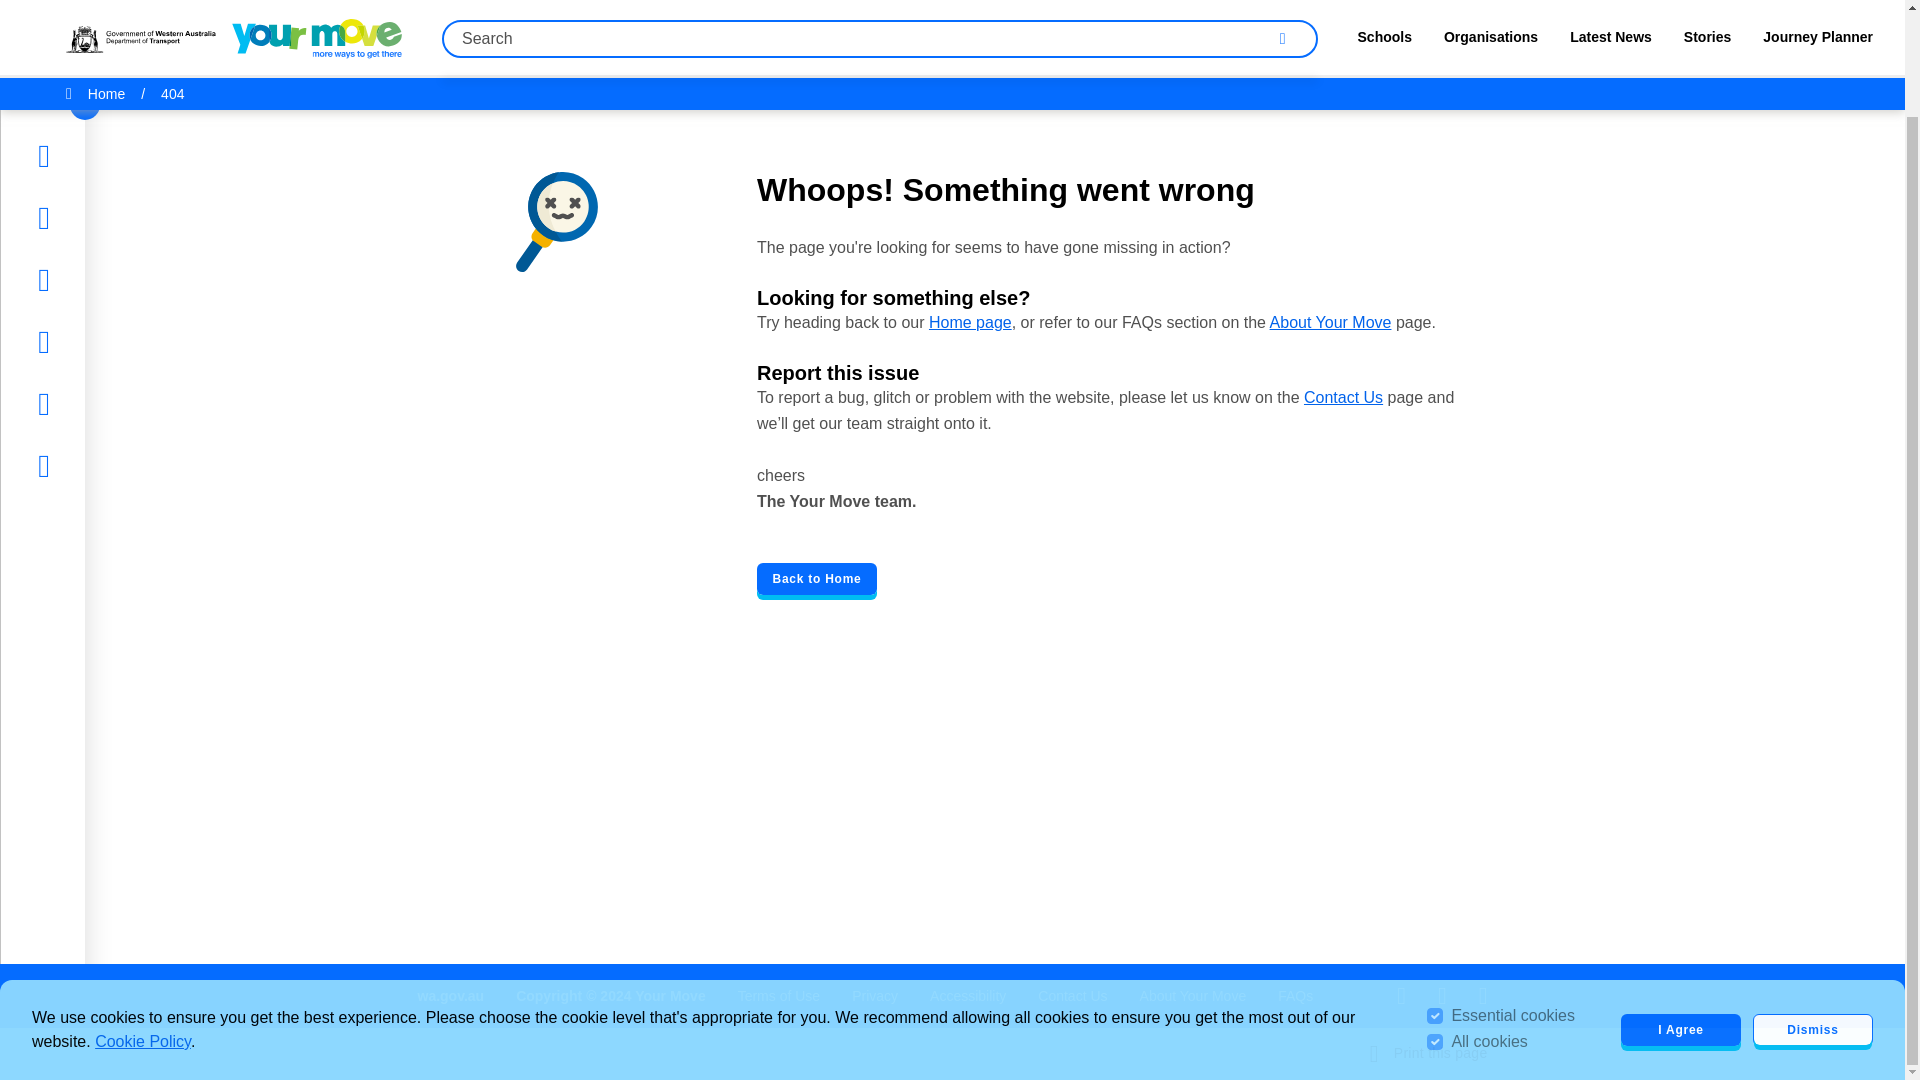  What do you see at coordinates (1330, 322) in the screenshot?
I see `About Your Move` at bounding box center [1330, 322].